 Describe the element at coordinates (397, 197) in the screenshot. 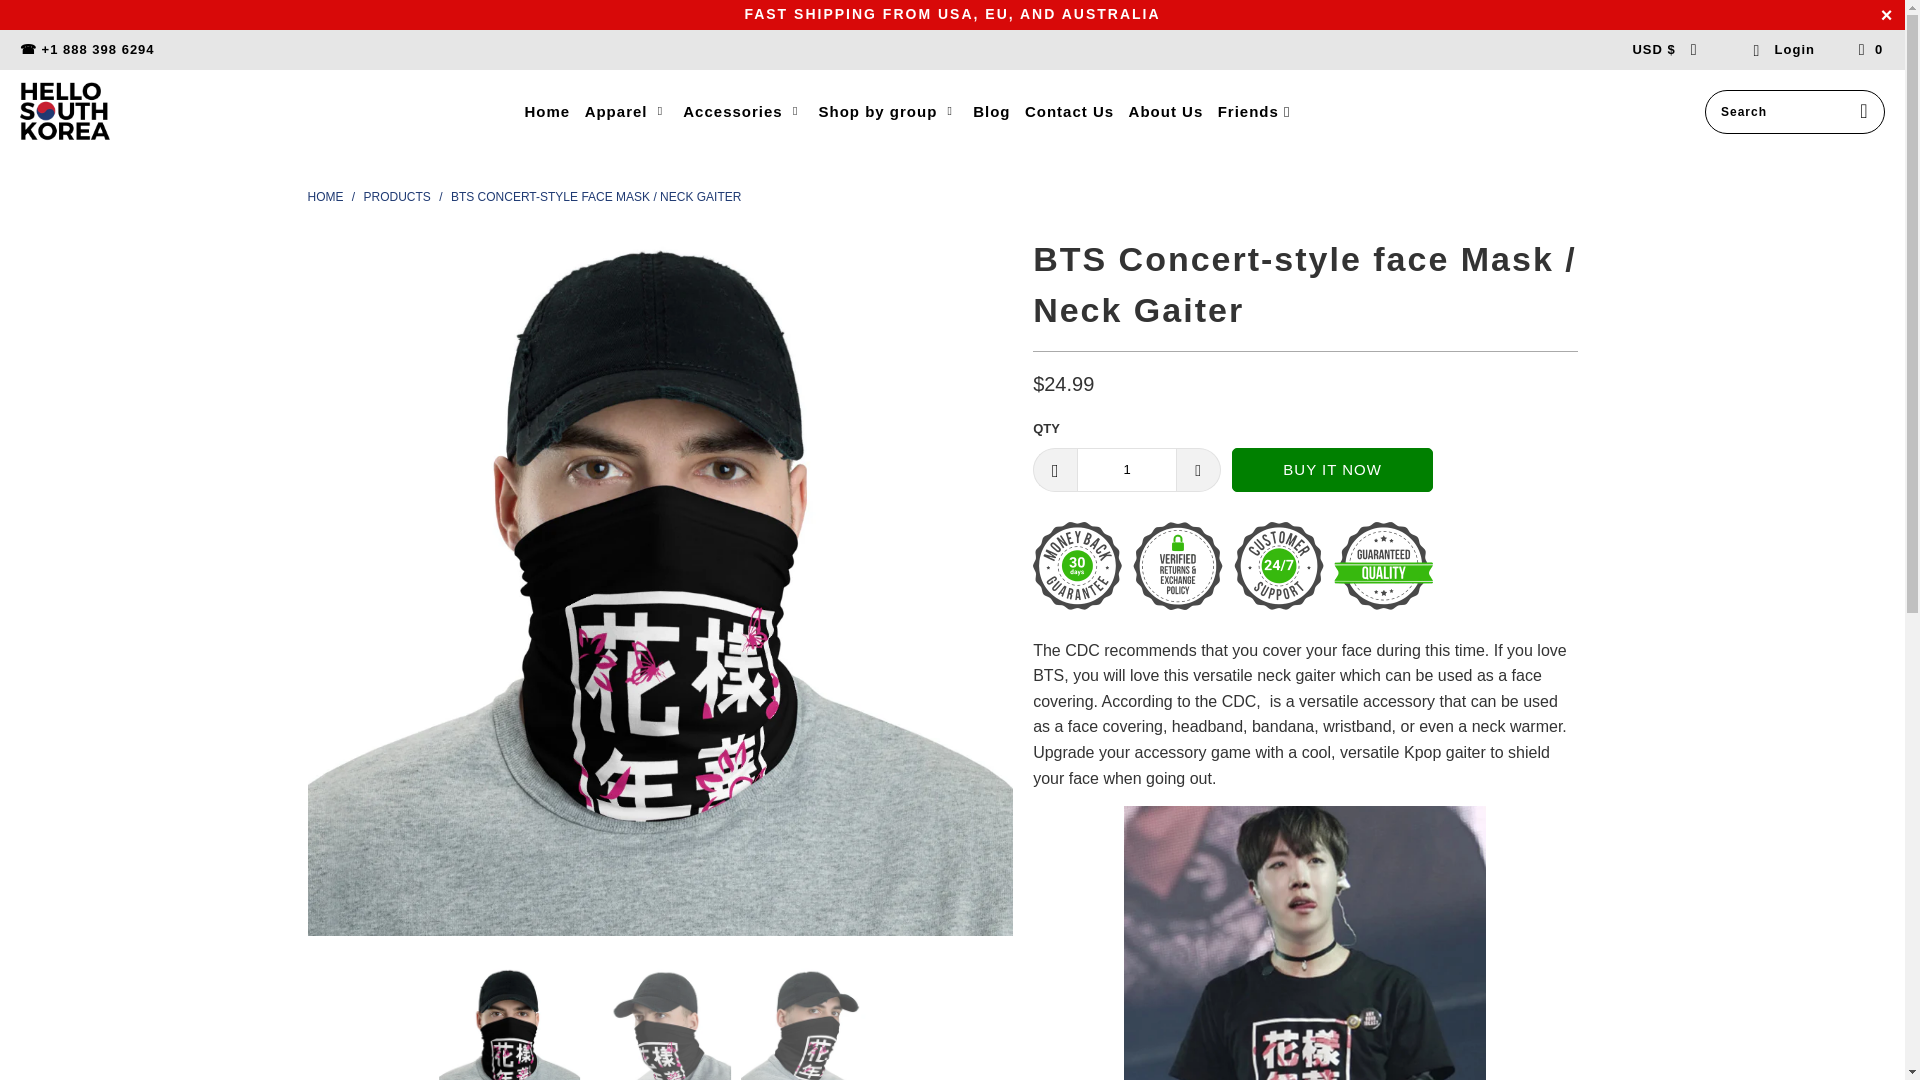

I see `Products` at that location.